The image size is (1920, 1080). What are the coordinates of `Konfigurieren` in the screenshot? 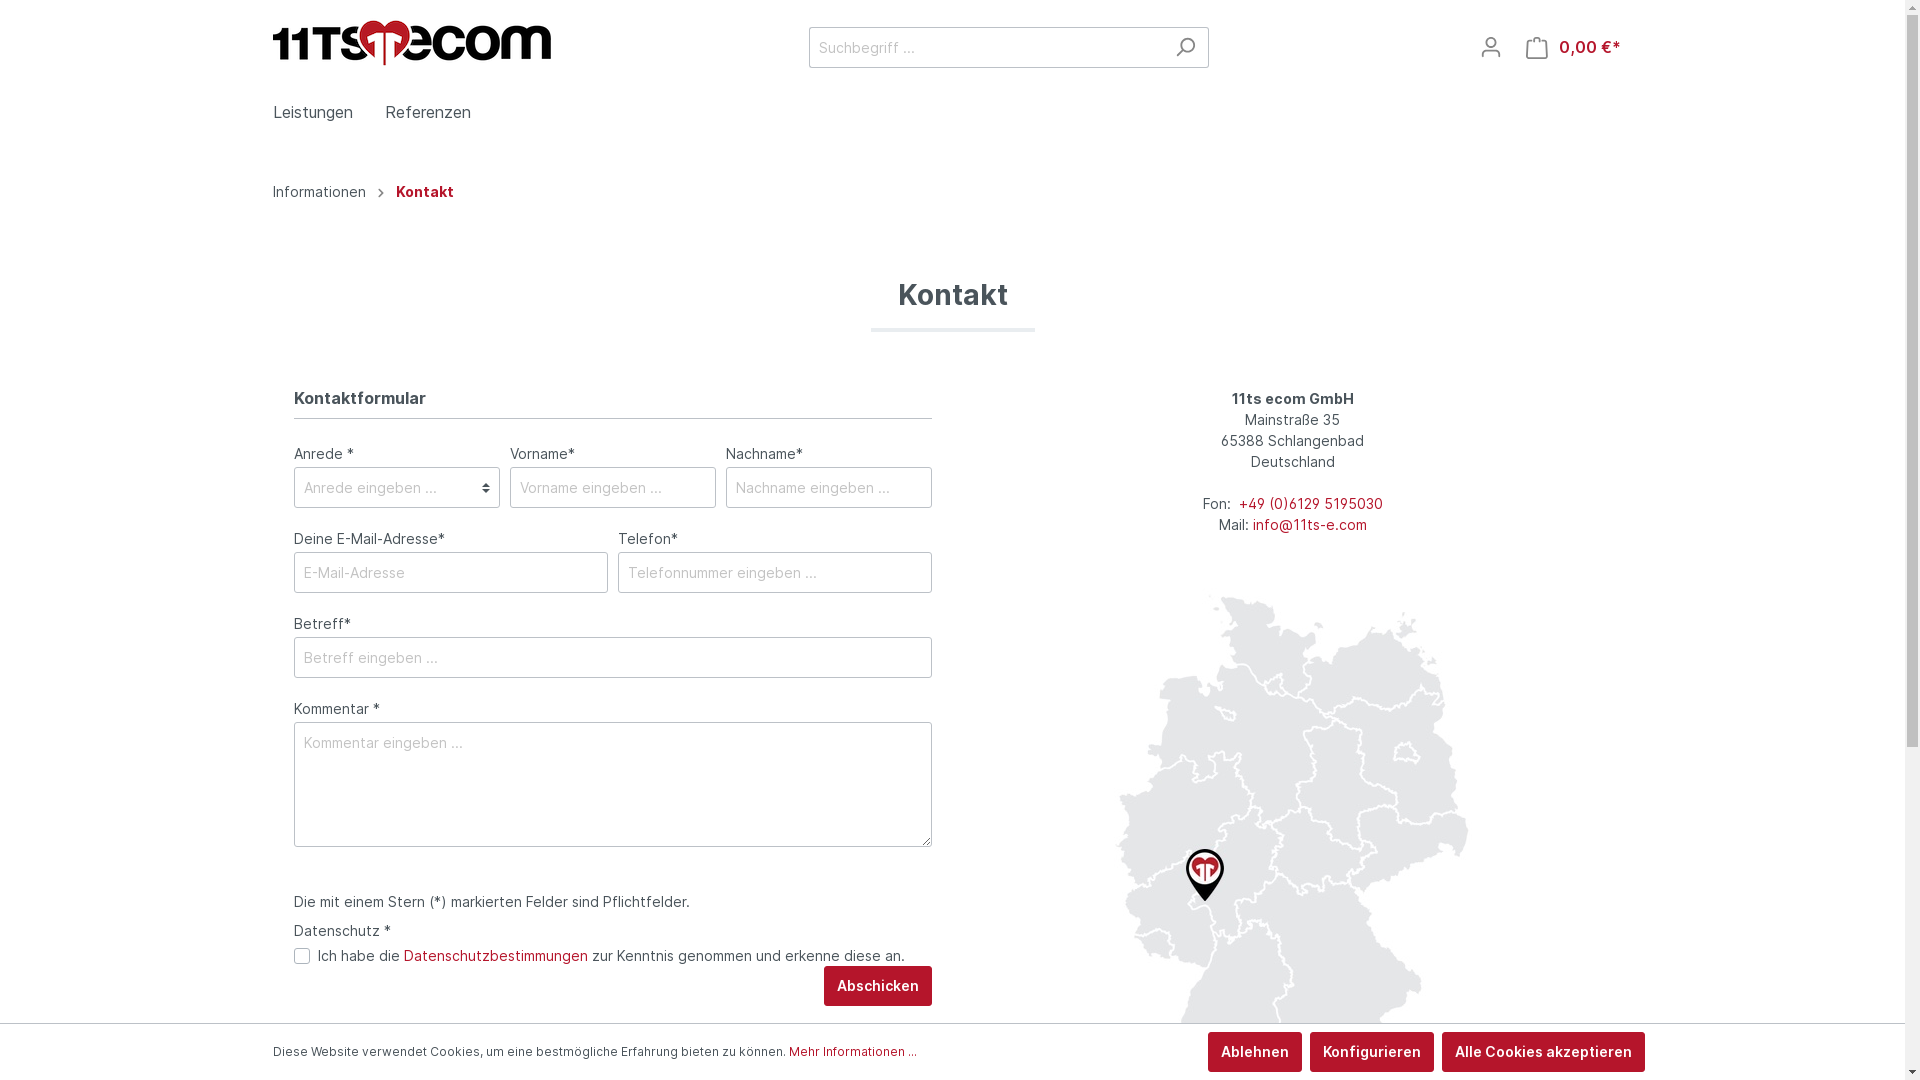 It's located at (1372, 1052).